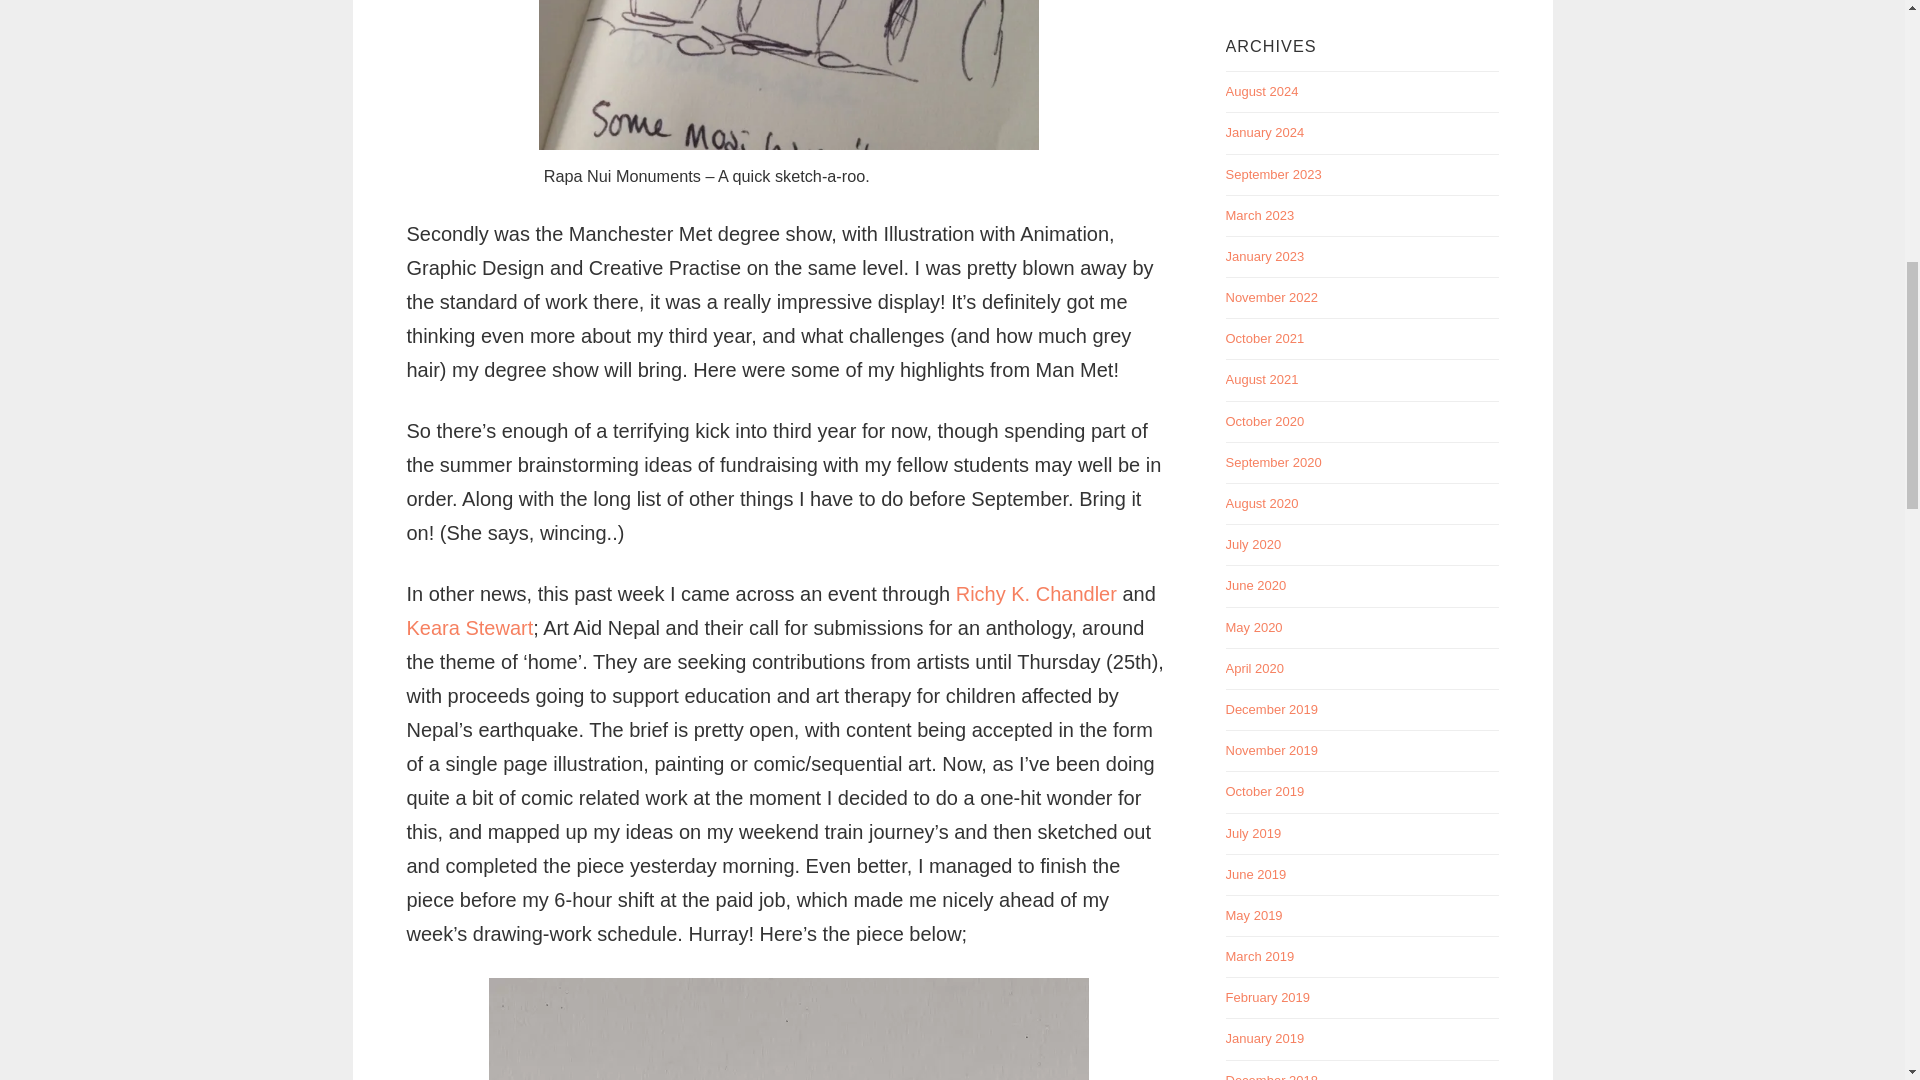 The height and width of the screenshot is (1080, 1920). I want to click on November 2022, so click(1272, 297).